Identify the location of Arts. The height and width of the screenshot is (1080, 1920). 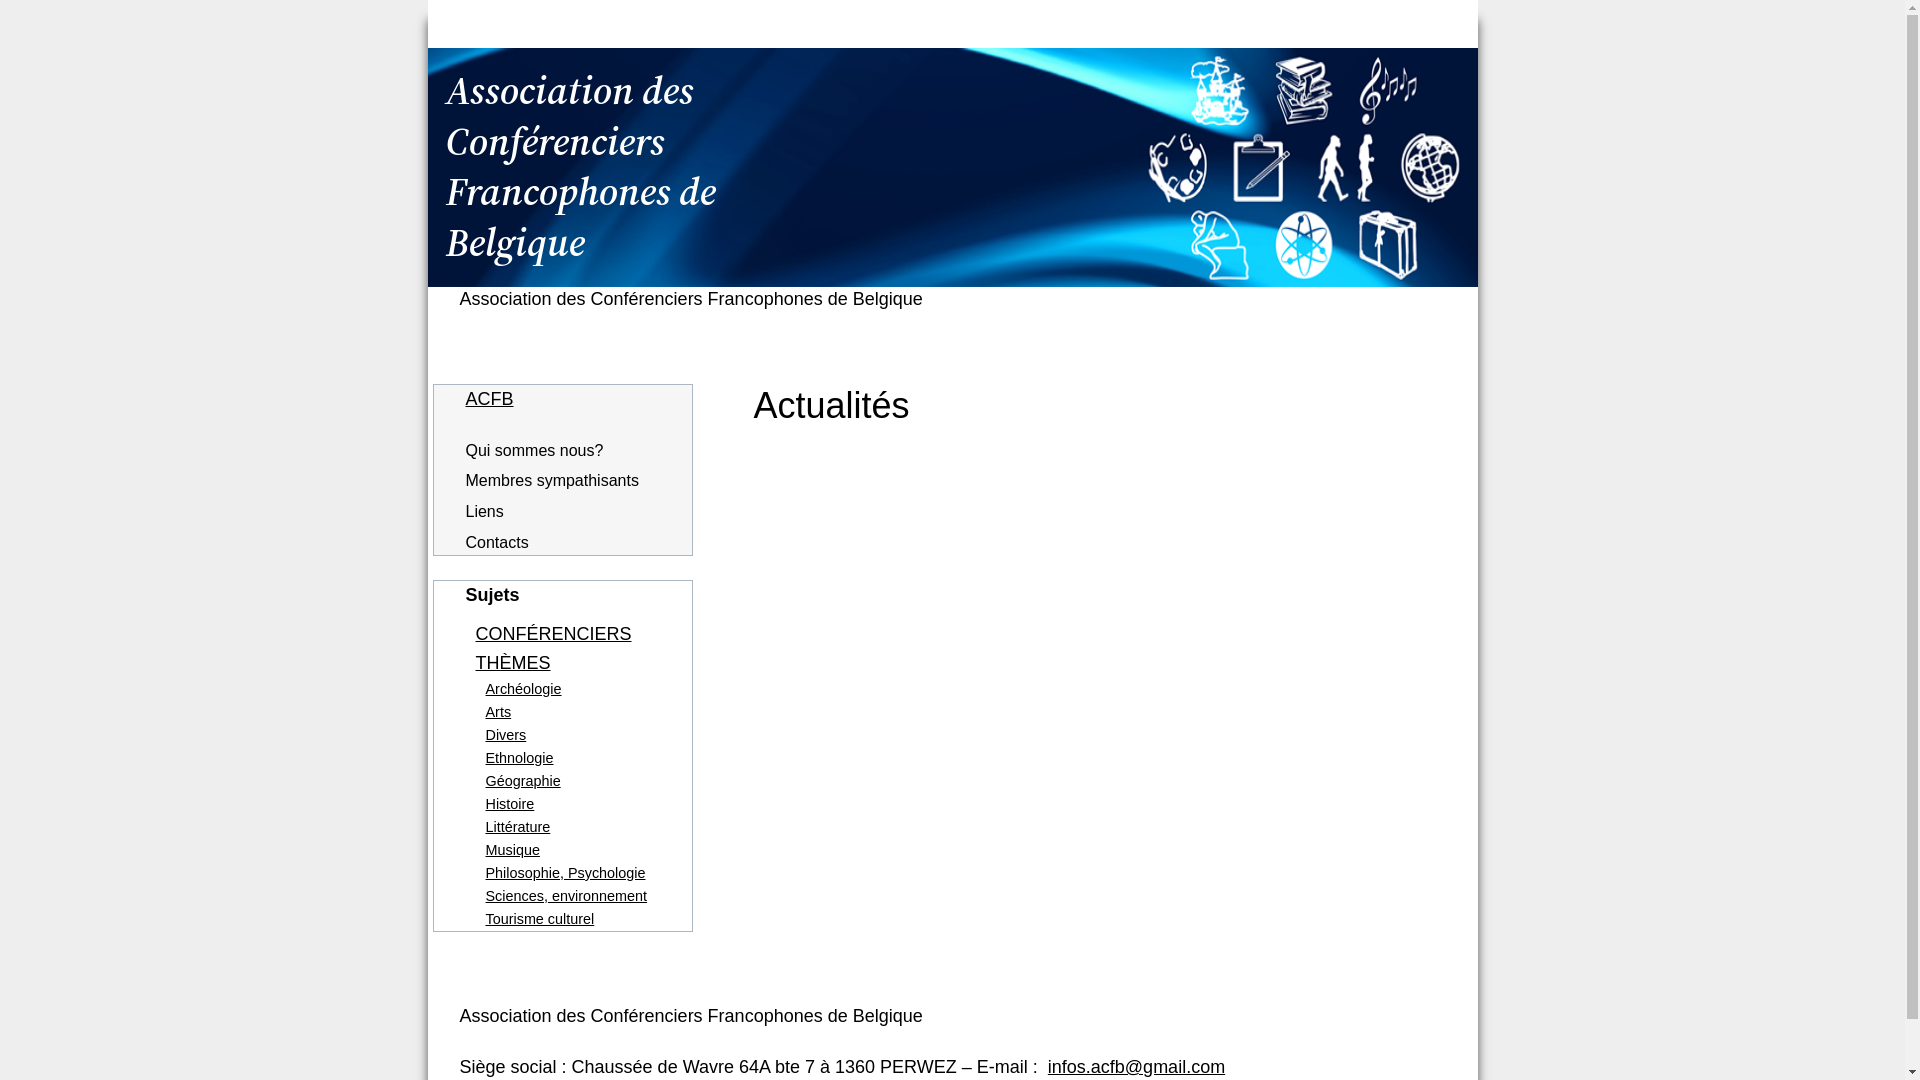
(499, 712).